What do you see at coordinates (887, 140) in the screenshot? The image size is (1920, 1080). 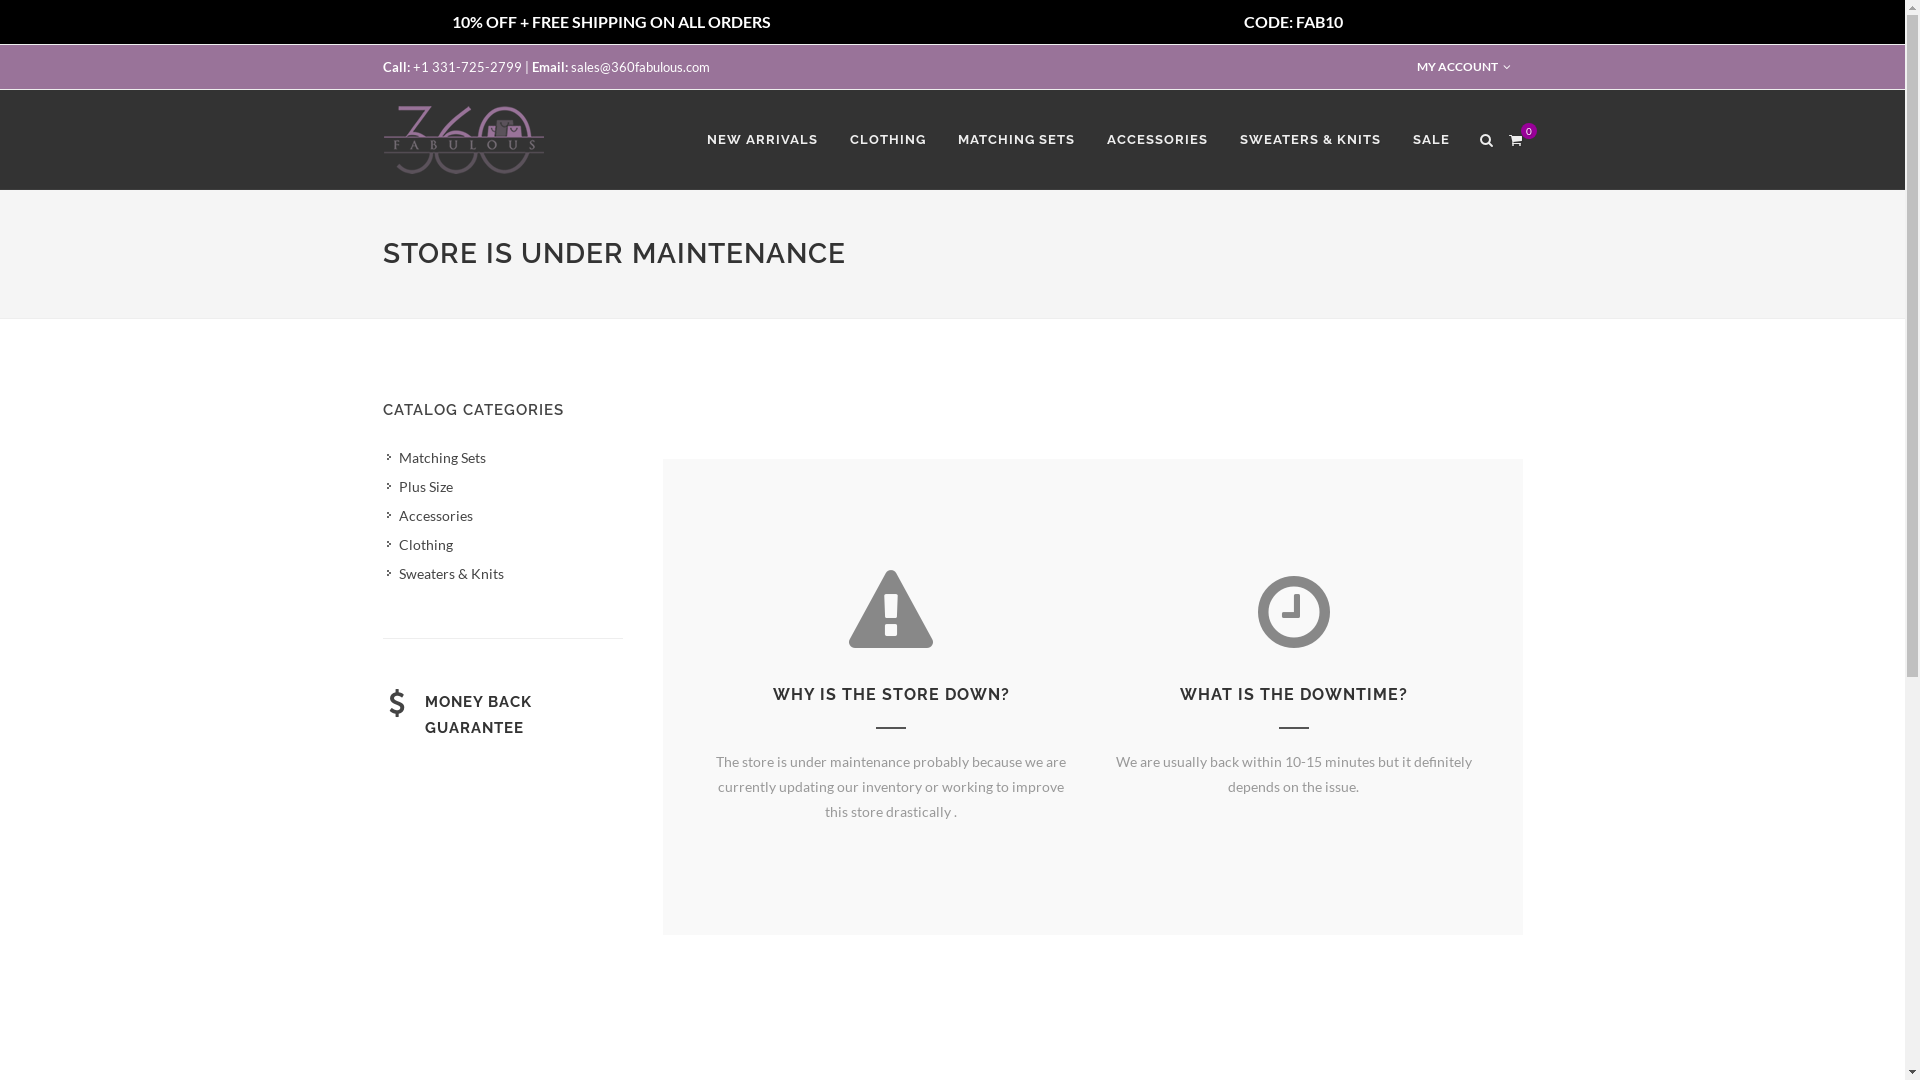 I see `CLOTHING` at bounding box center [887, 140].